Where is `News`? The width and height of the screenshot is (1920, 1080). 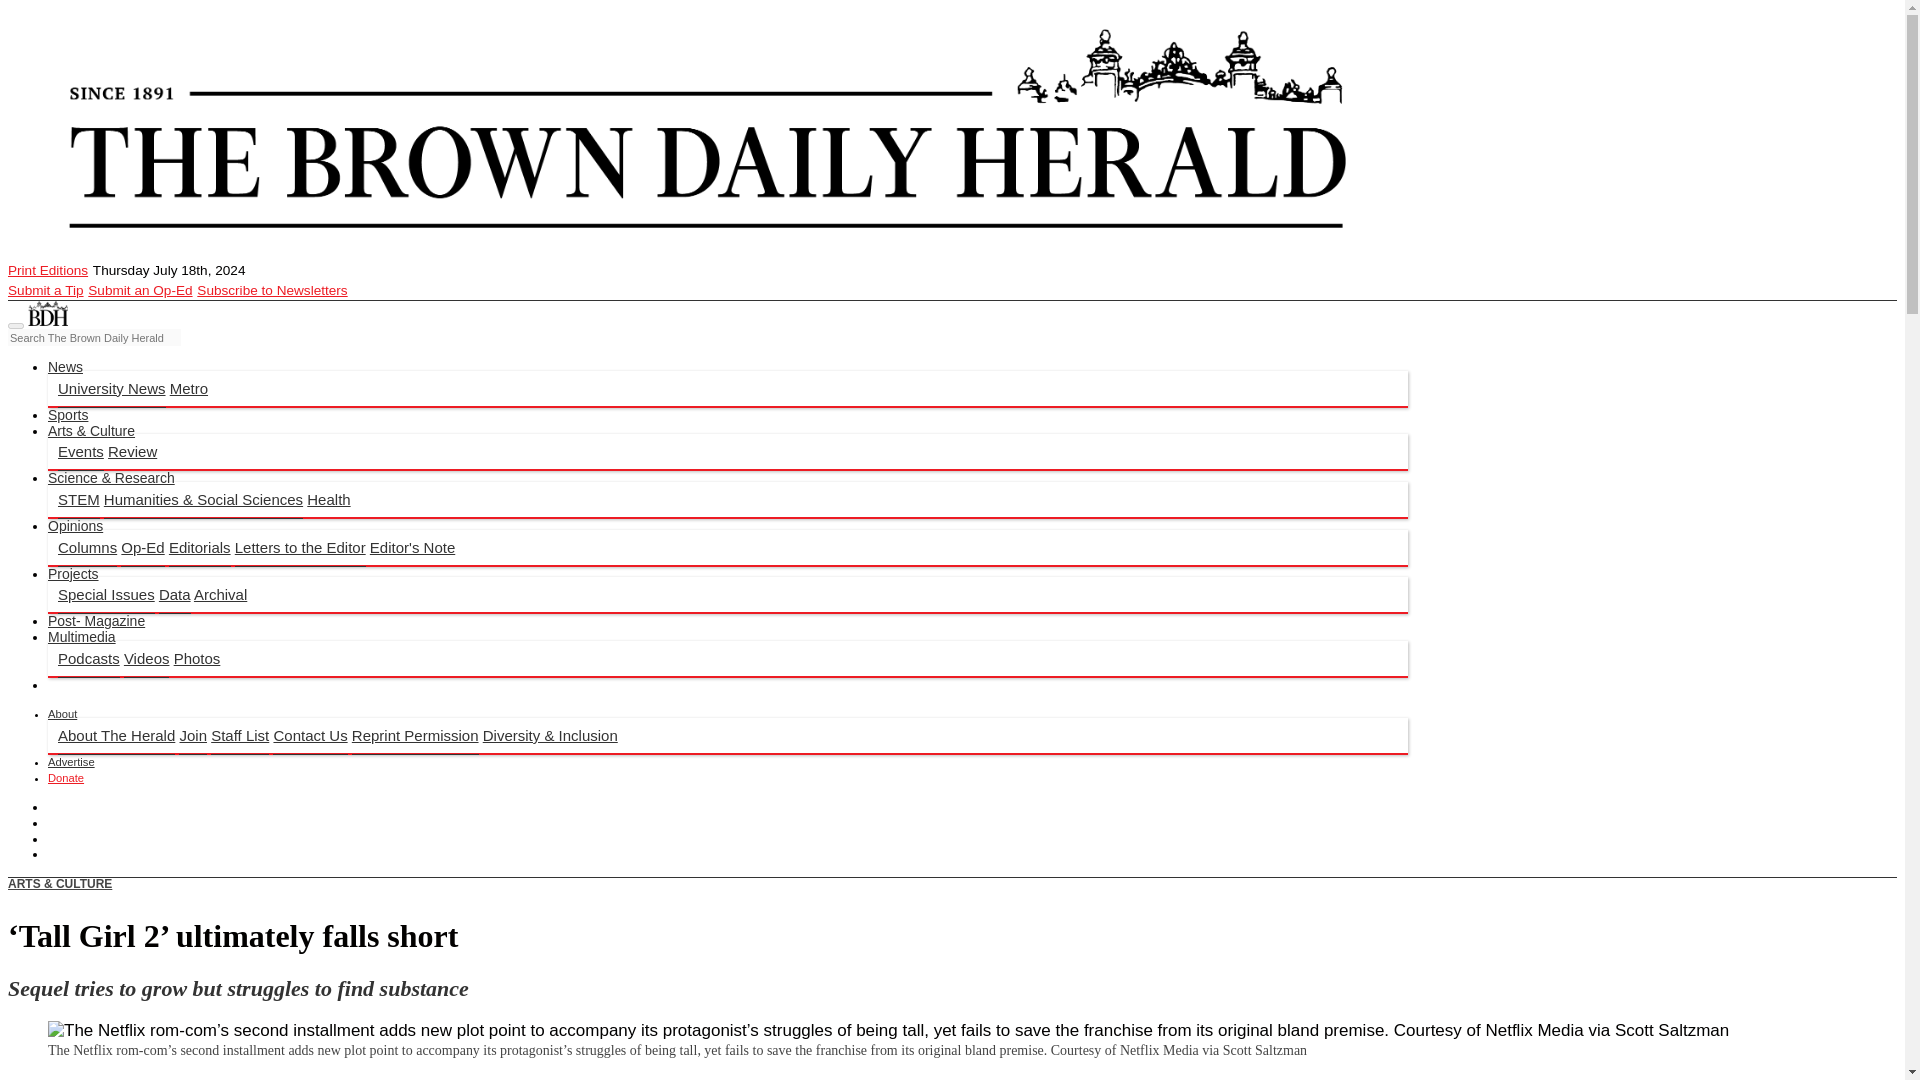
News is located at coordinates (65, 366).